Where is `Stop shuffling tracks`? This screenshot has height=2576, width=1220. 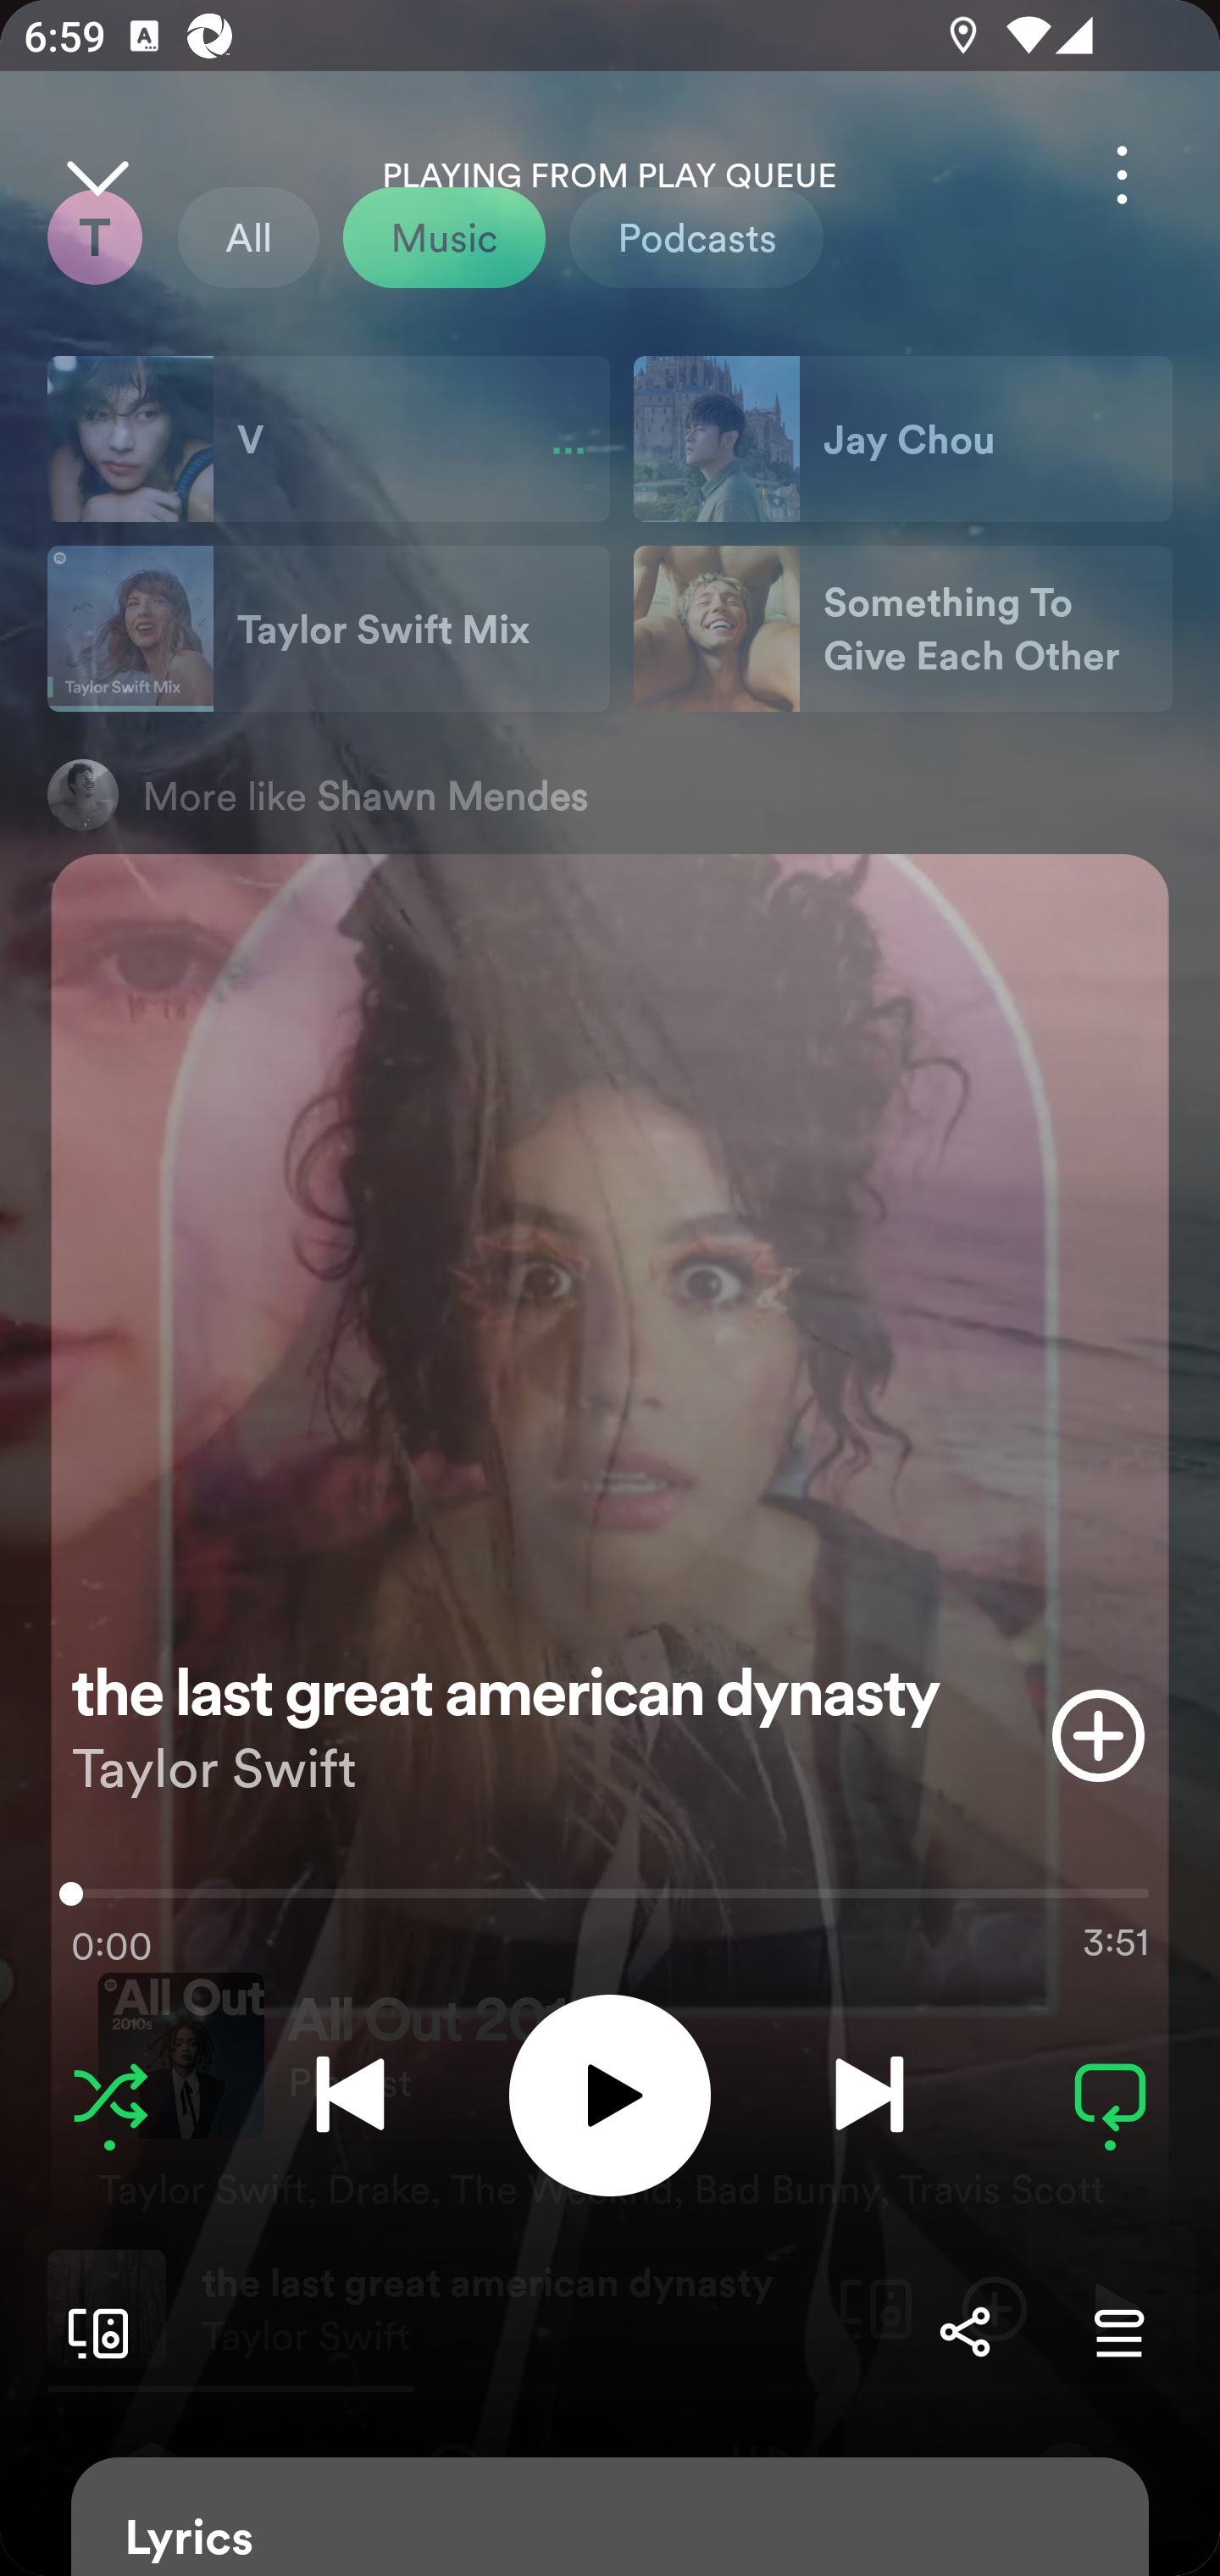
Stop shuffling tracks is located at coordinates (110, 2095).